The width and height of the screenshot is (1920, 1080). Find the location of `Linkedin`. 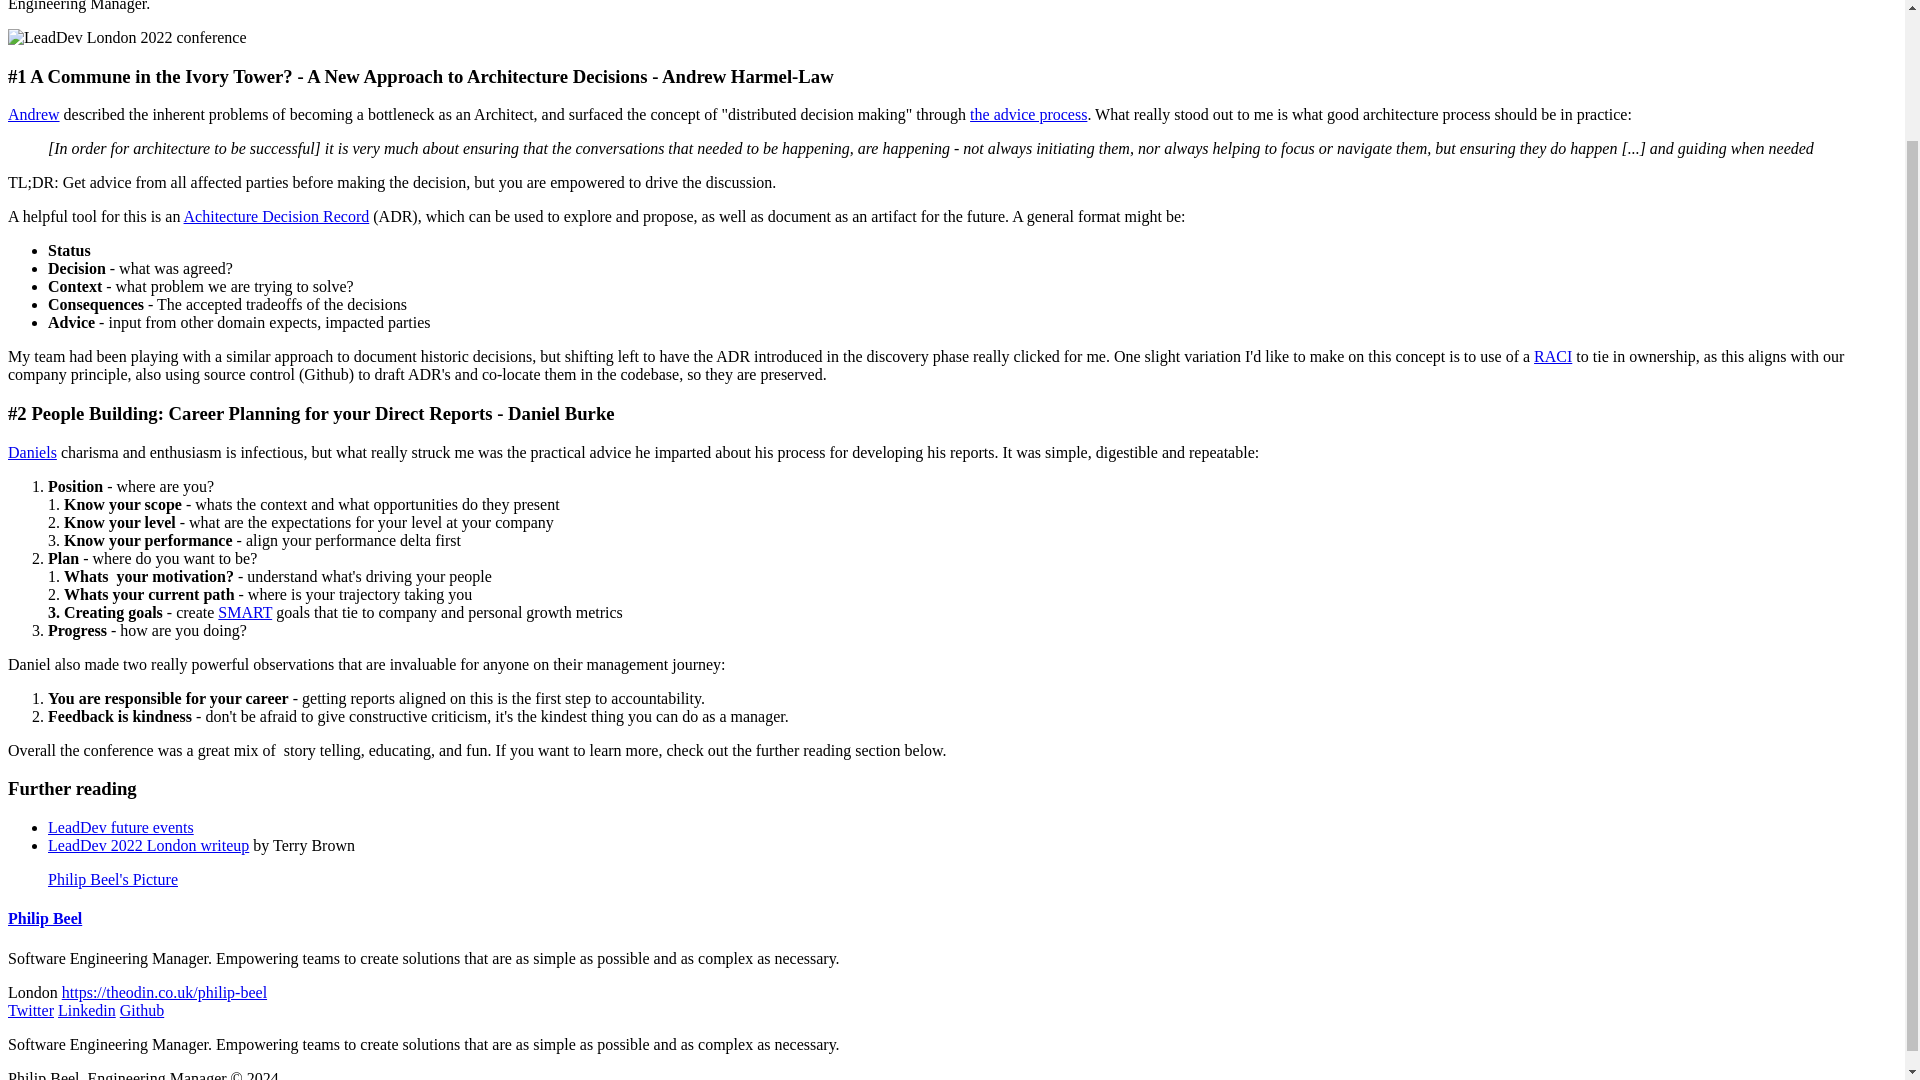

Linkedin is located at coordinates (86, 1010).